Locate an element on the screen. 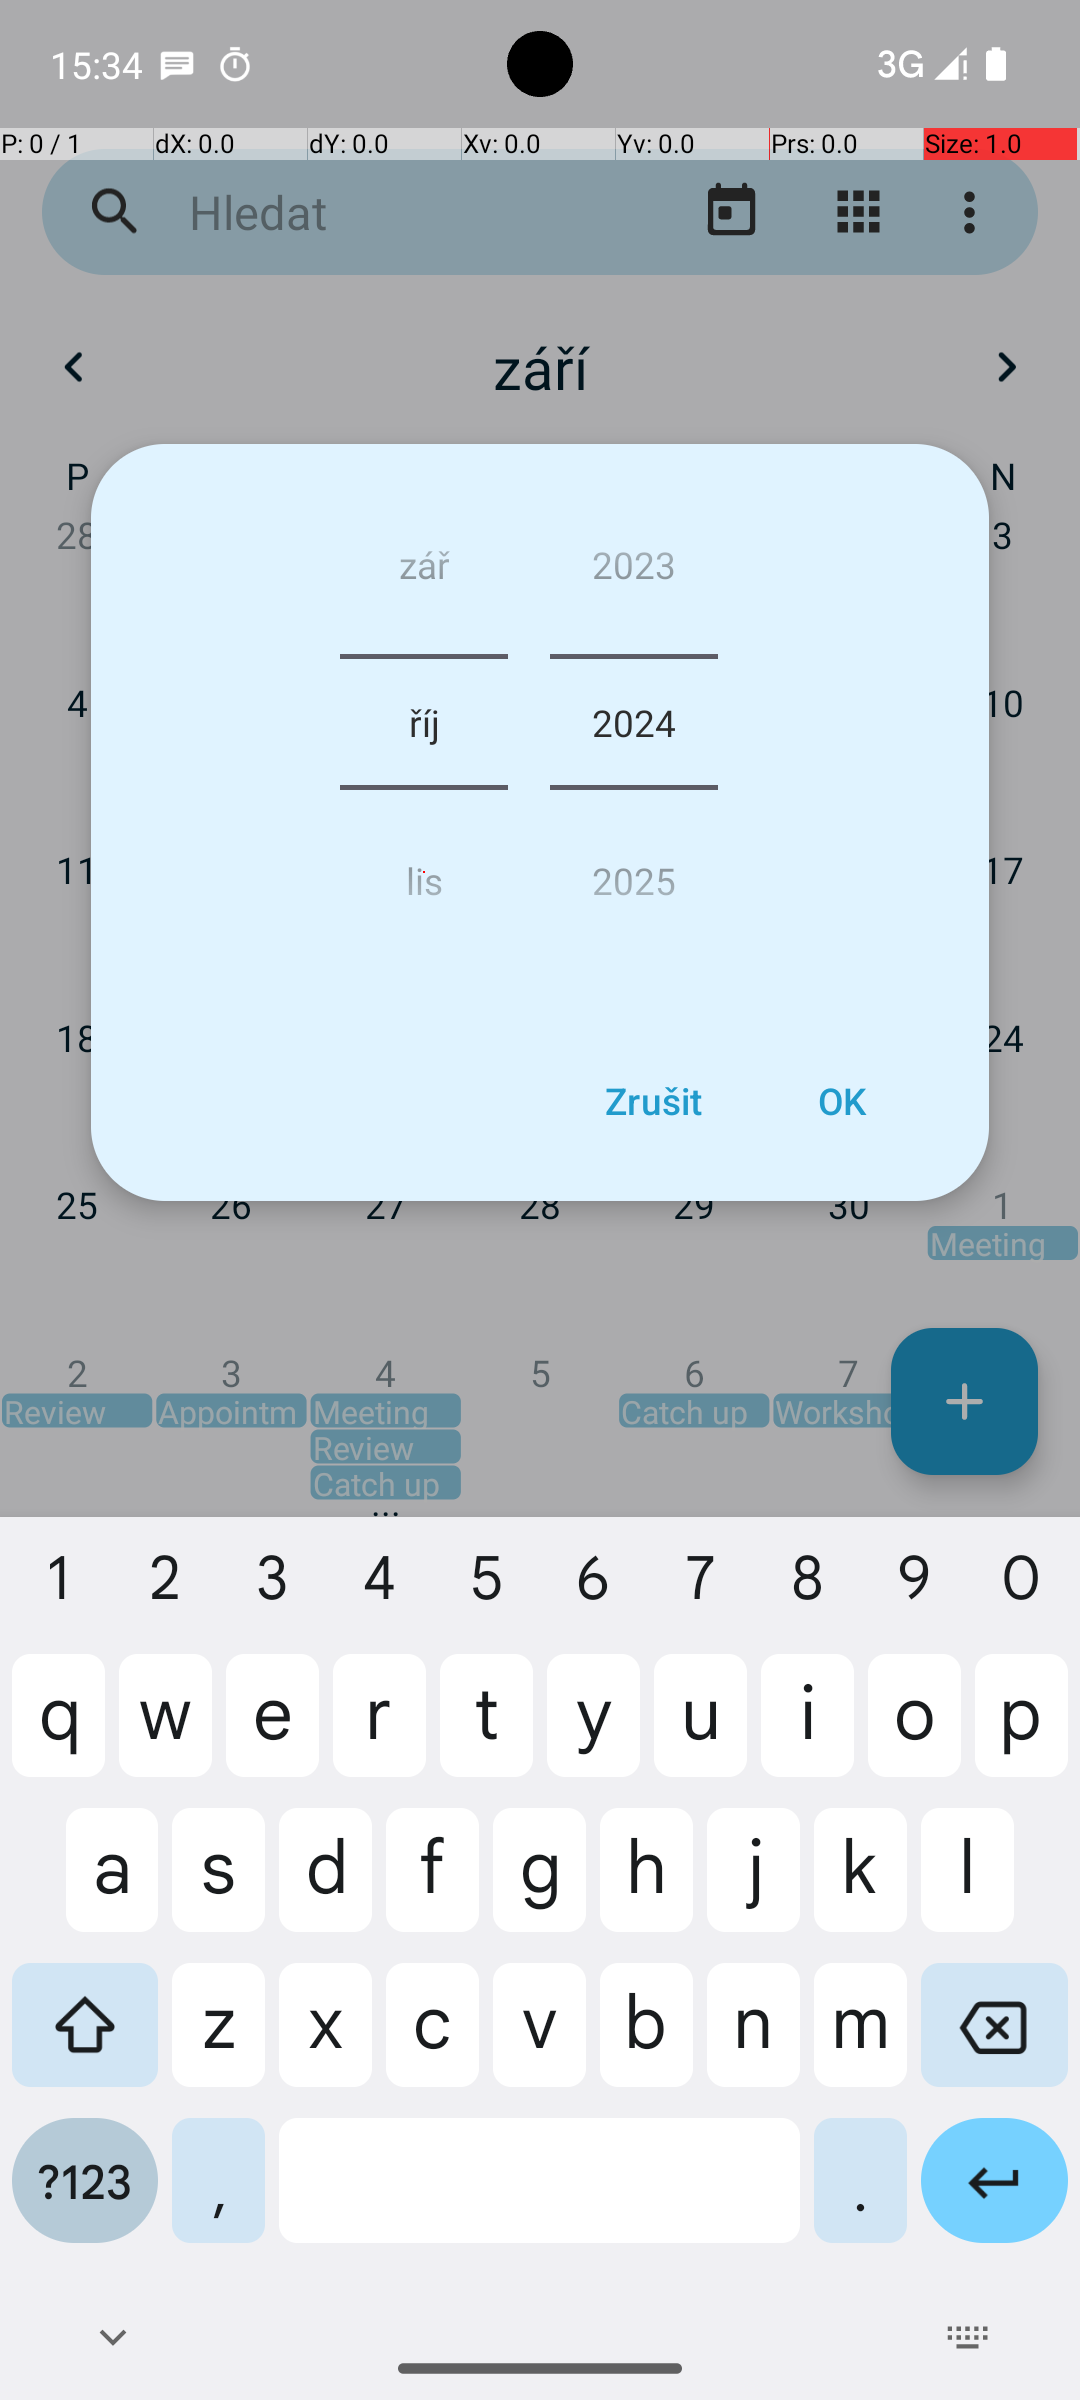 The height and width of the screenshot is (2400, 1080). Zrušit is located at coordinates (653, 1101).